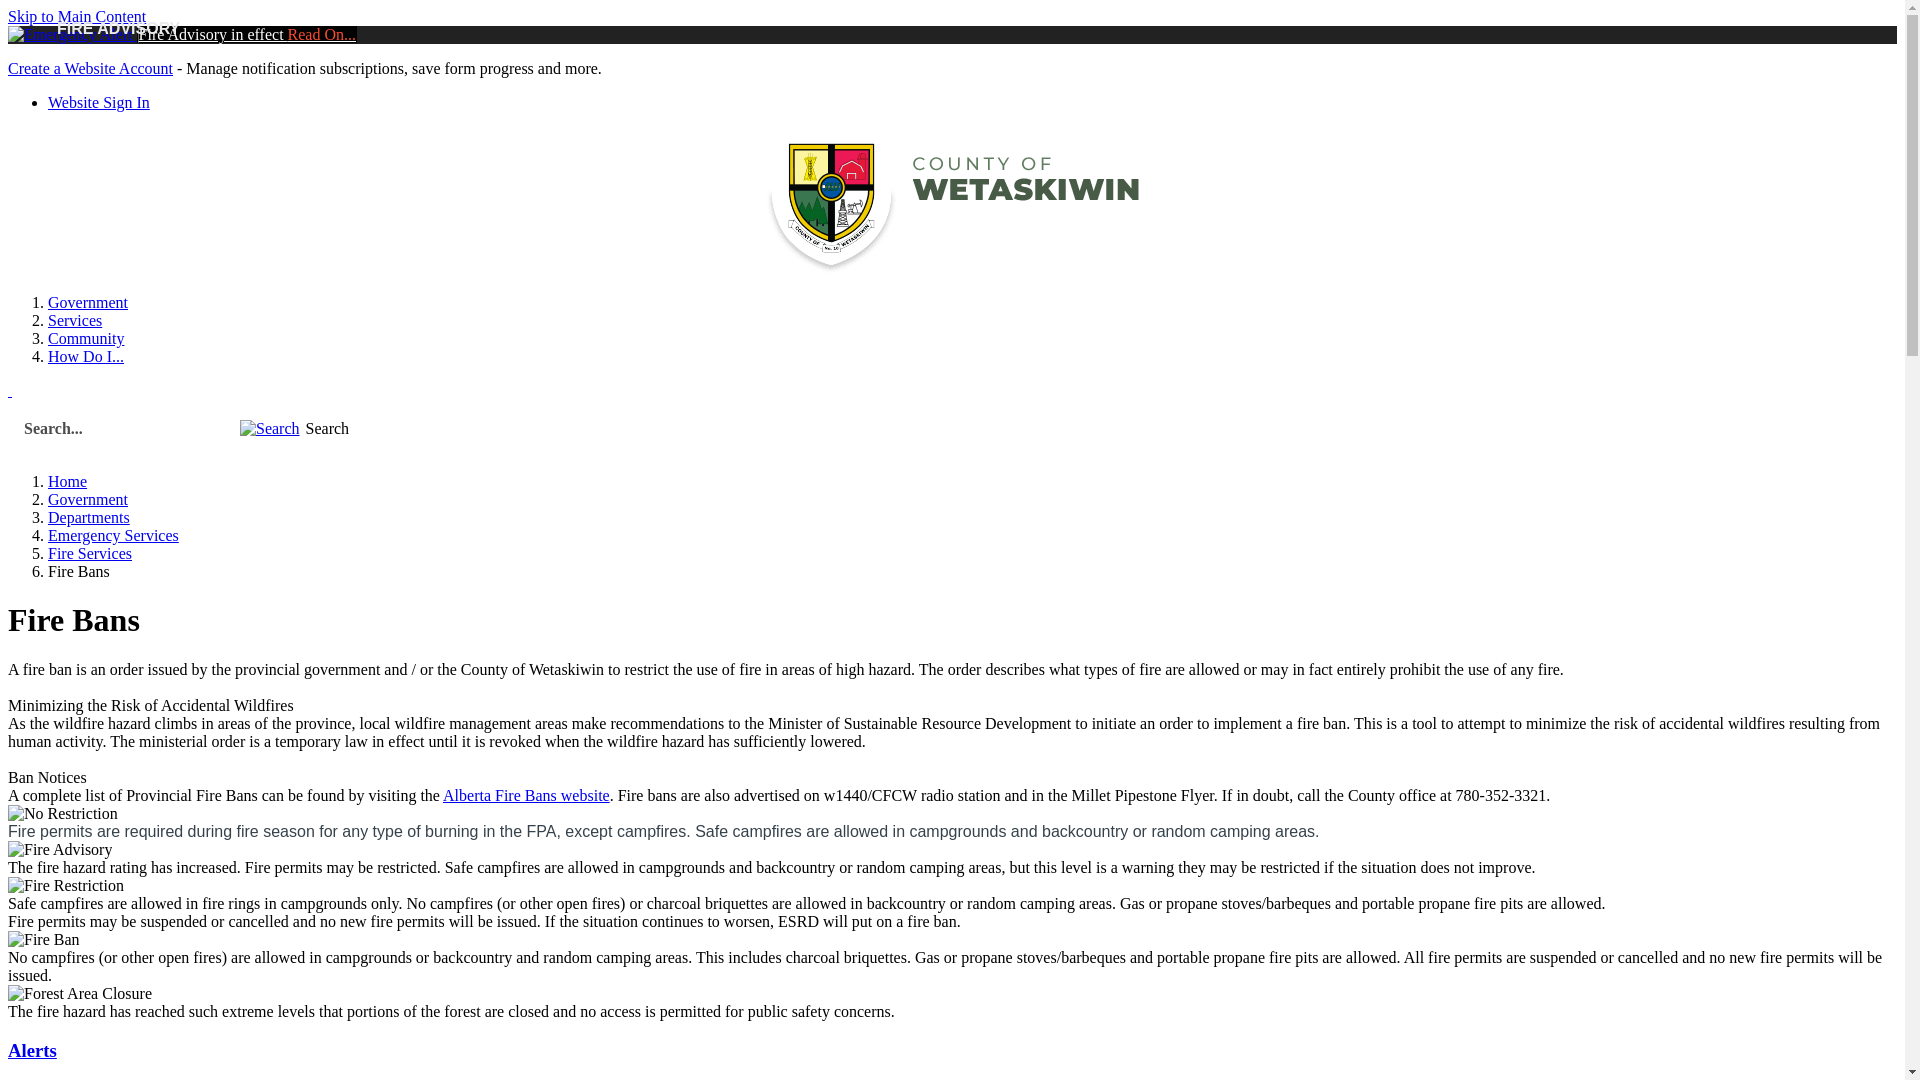 The width and height of the screenshot is (1920, 1080). Describe the element at coordinates (248, 34) in the screenshot. I see `Fire Advisory in effect Read On...` at that location.